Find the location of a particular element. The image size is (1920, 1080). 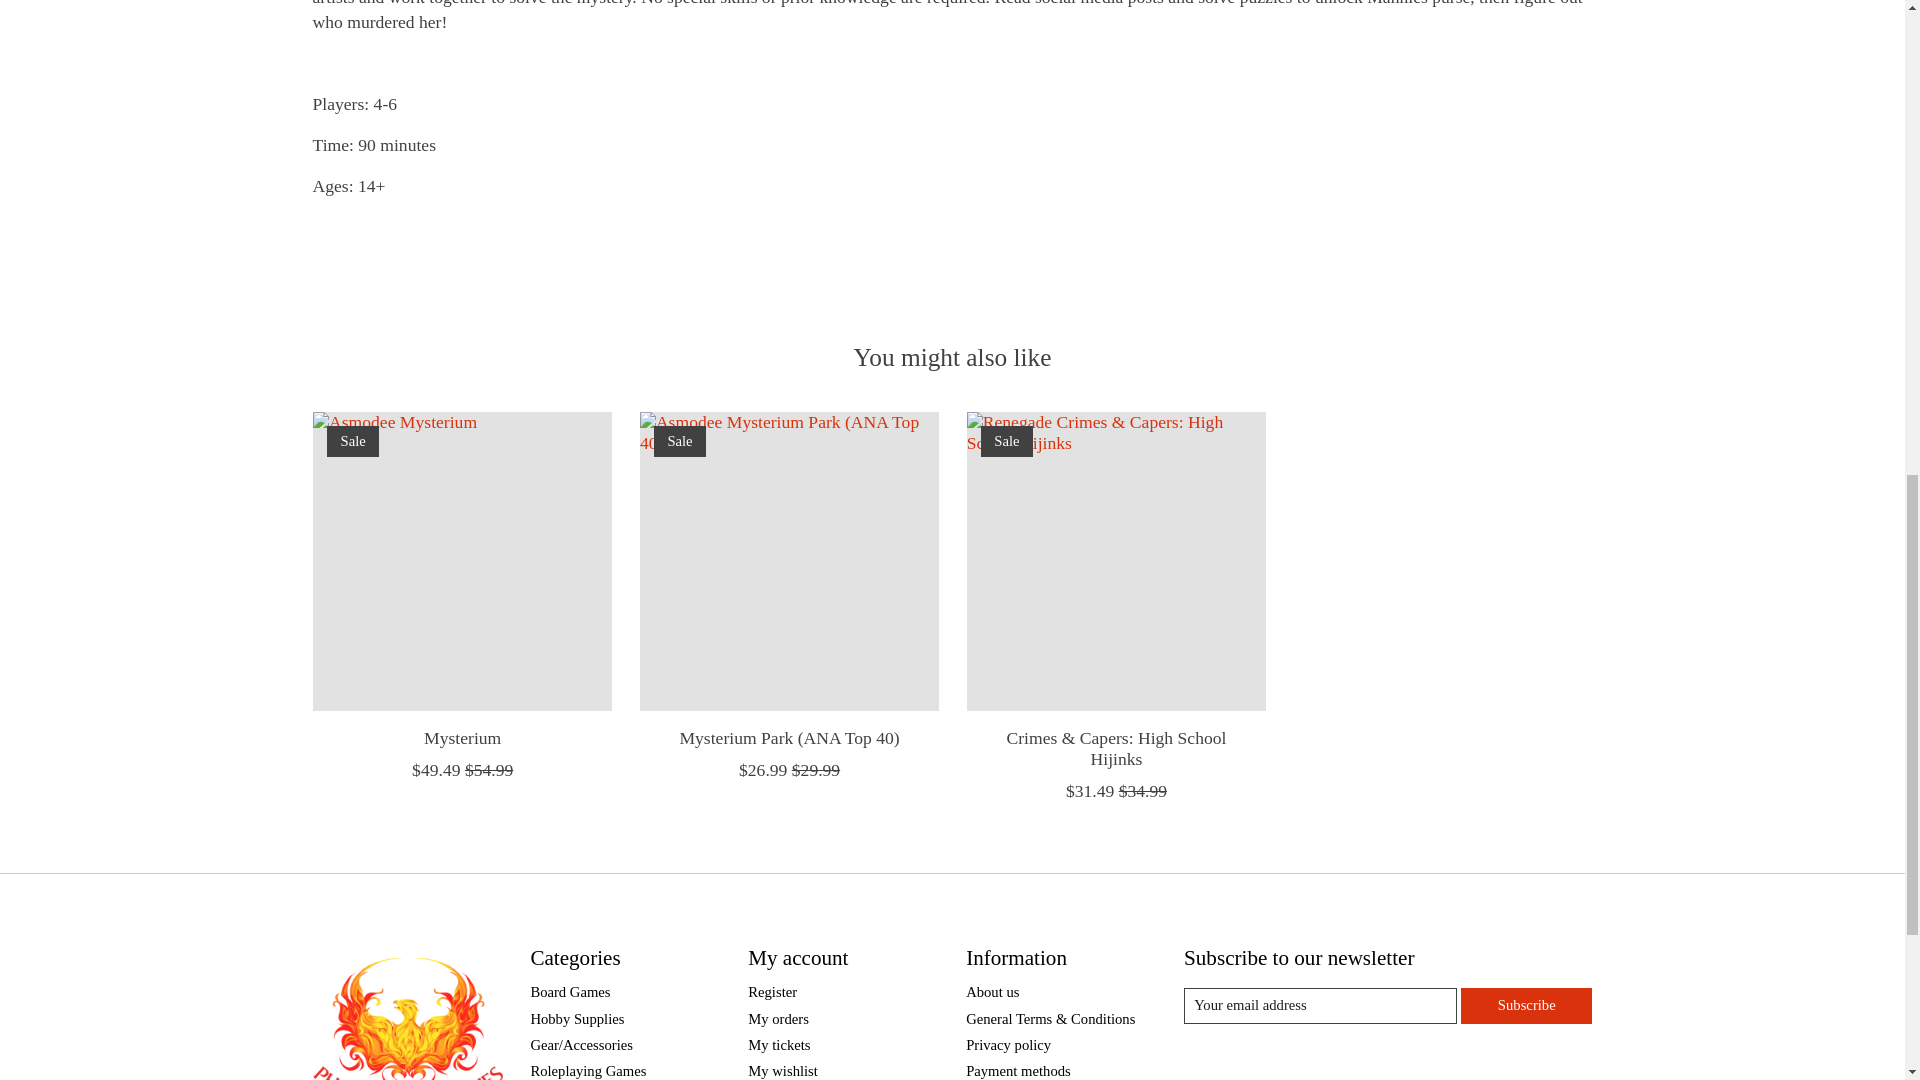

Payment methods is located at coordinates (1018, 1070).